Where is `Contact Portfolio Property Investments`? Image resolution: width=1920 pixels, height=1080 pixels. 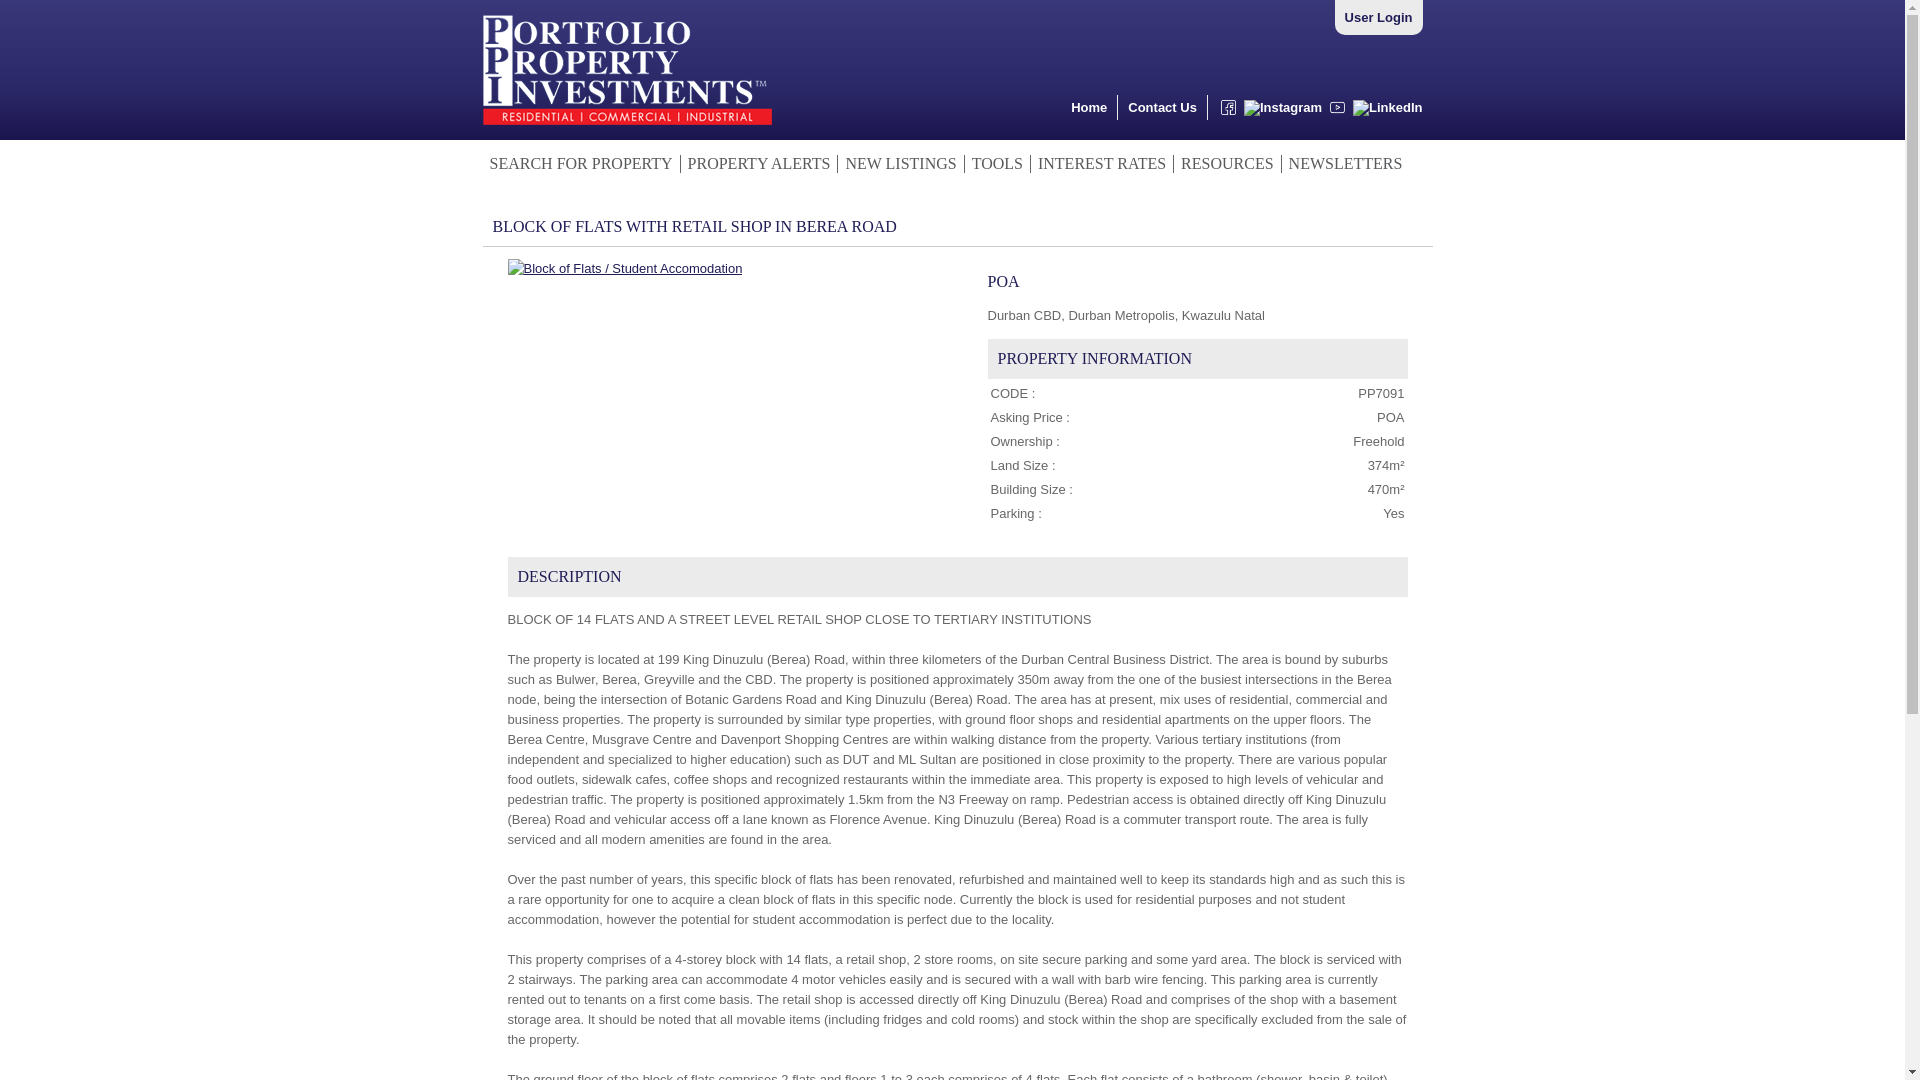
Contact Portfolio Property Investments is located at coordinates (1162, 107).